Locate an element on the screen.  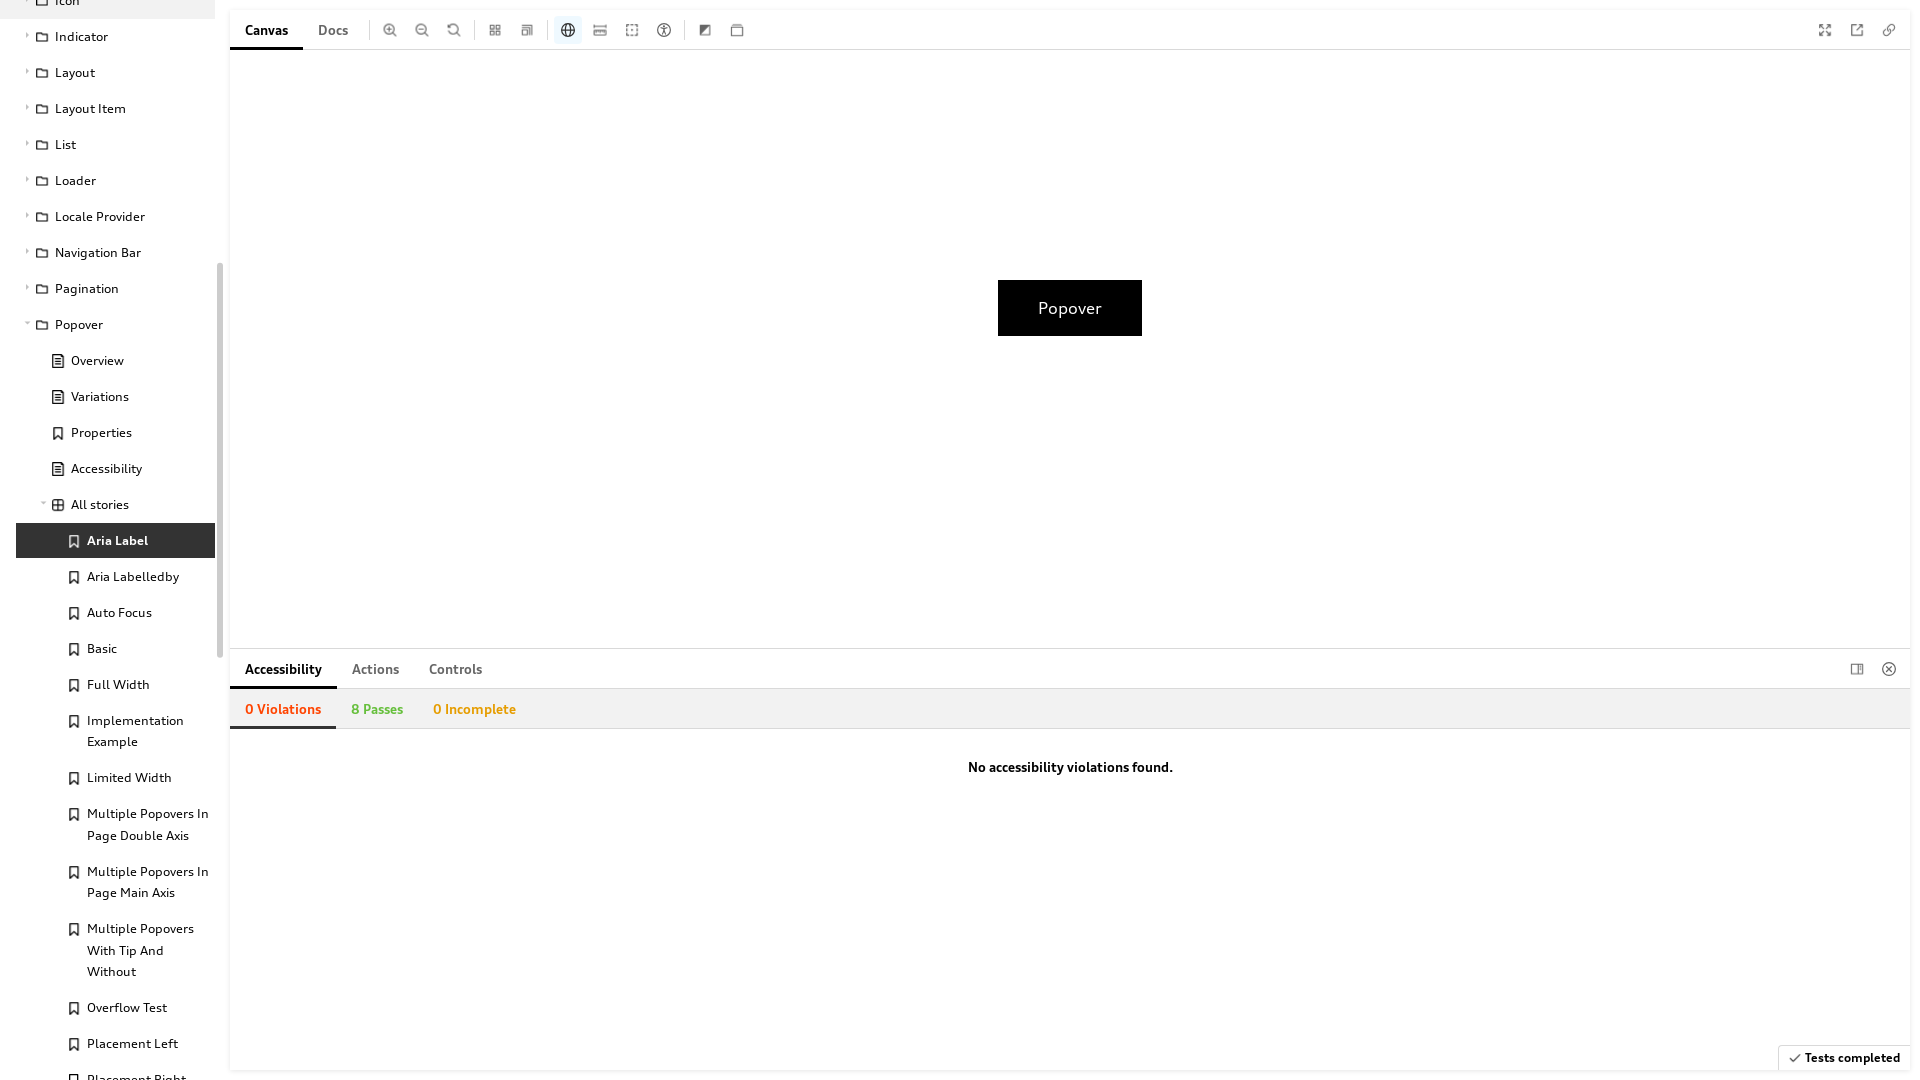
8 Passes is located at coordinates (377, 709).